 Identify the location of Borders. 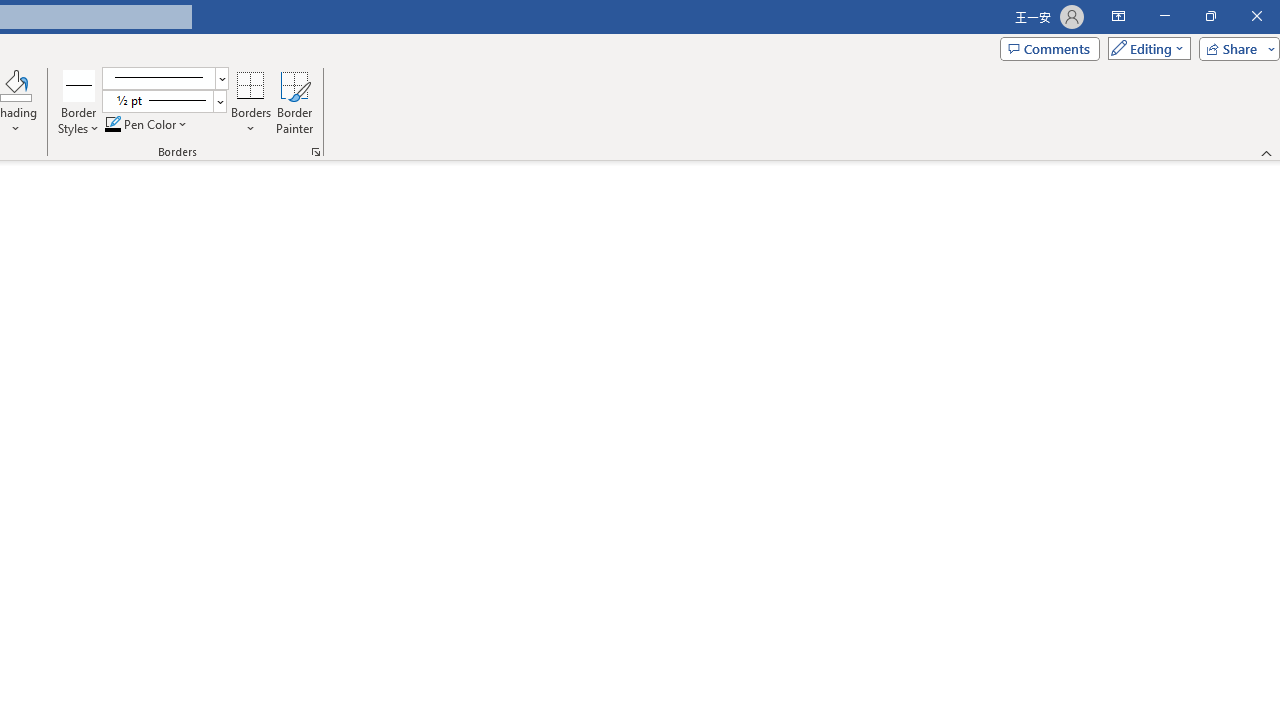
(251, 102).